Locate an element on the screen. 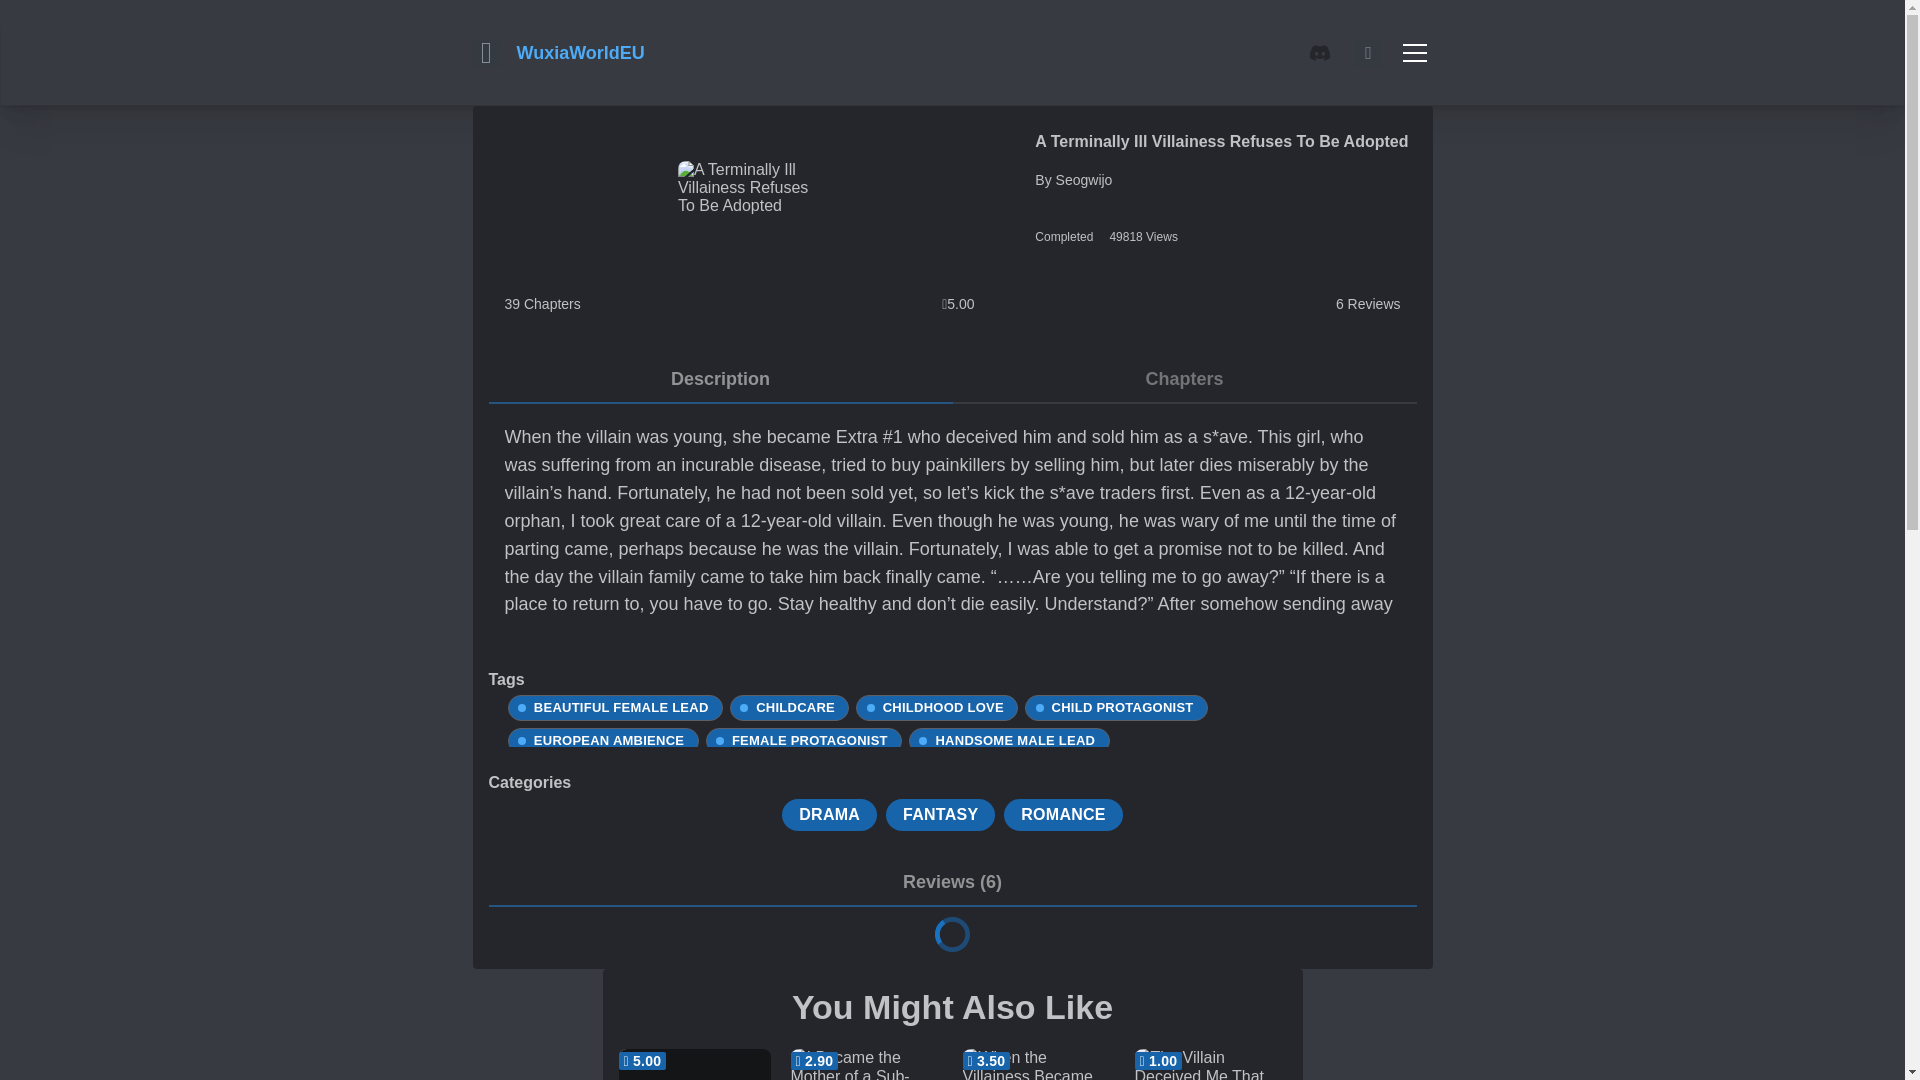  BEAUTIFUL FEMALE LEAD is located at coordinates (614, 708).